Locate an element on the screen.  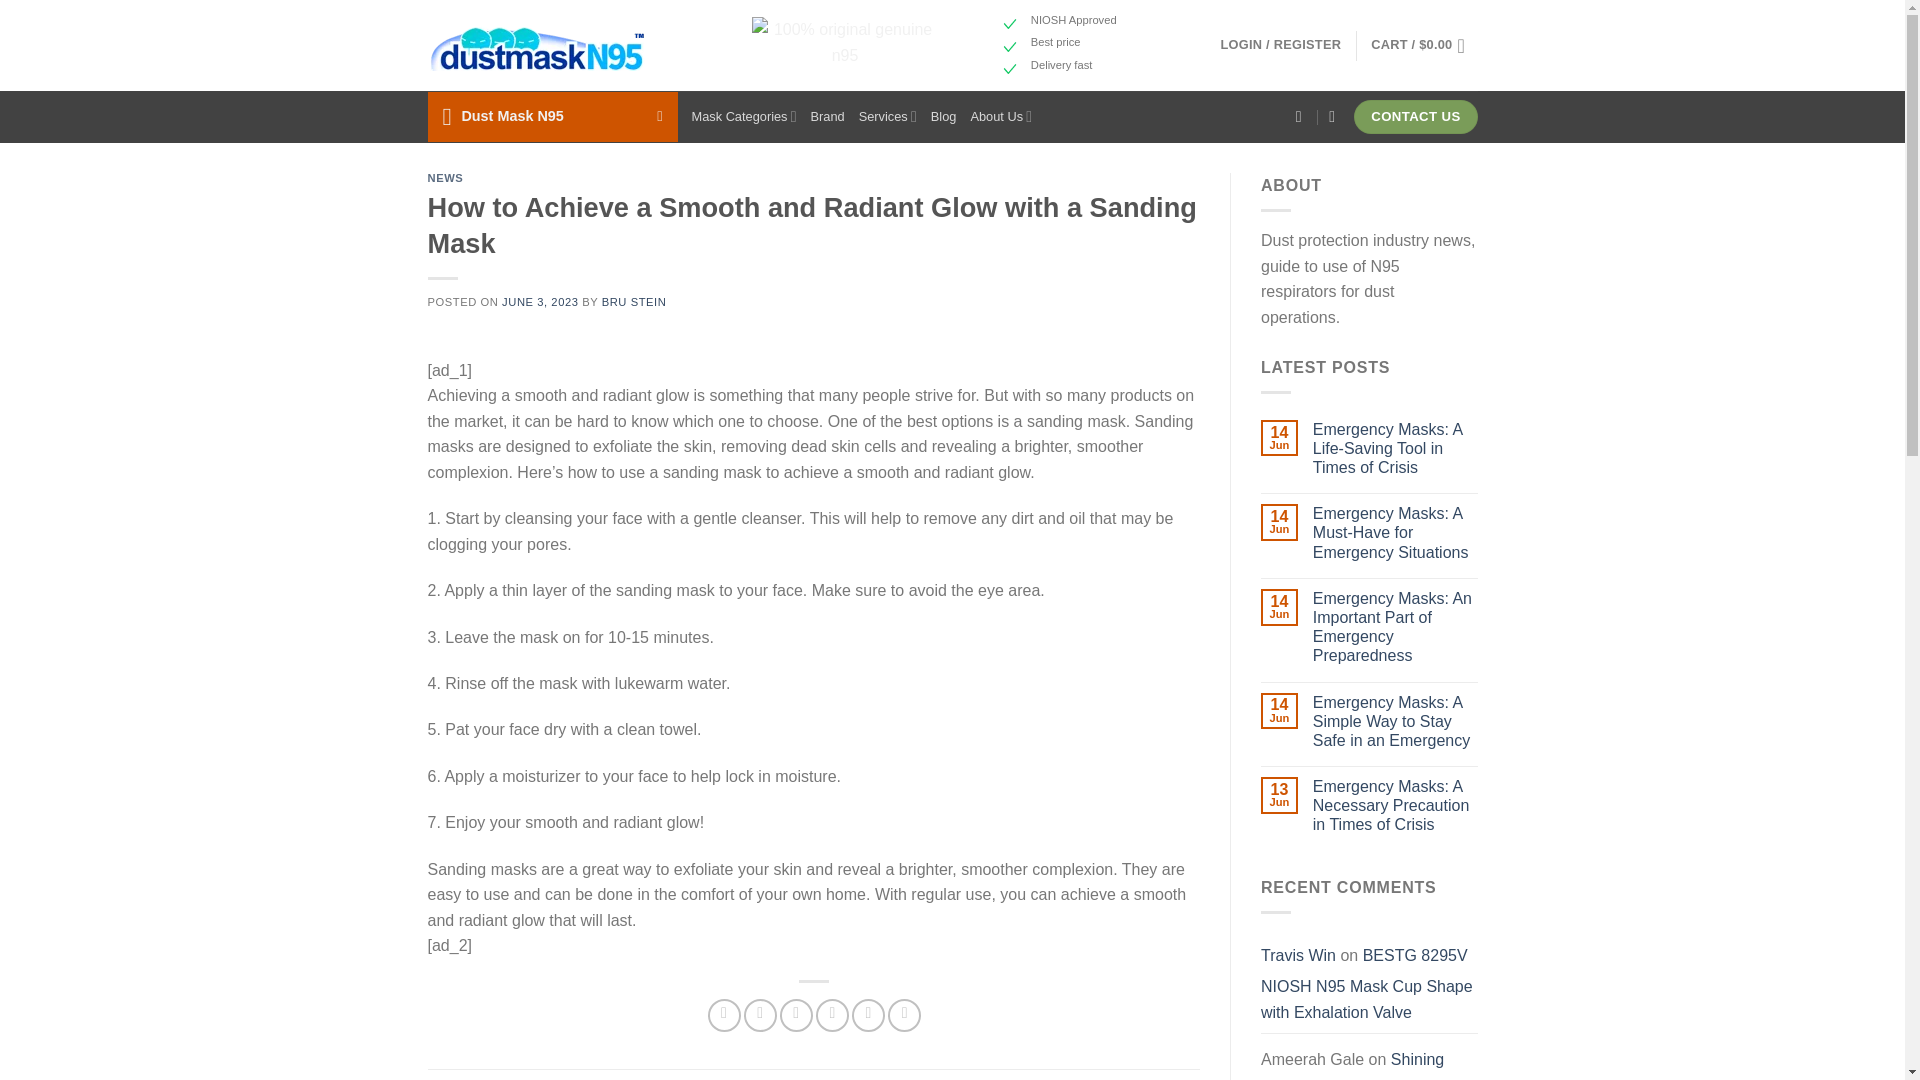
Services is located at coordinates (888, 116).